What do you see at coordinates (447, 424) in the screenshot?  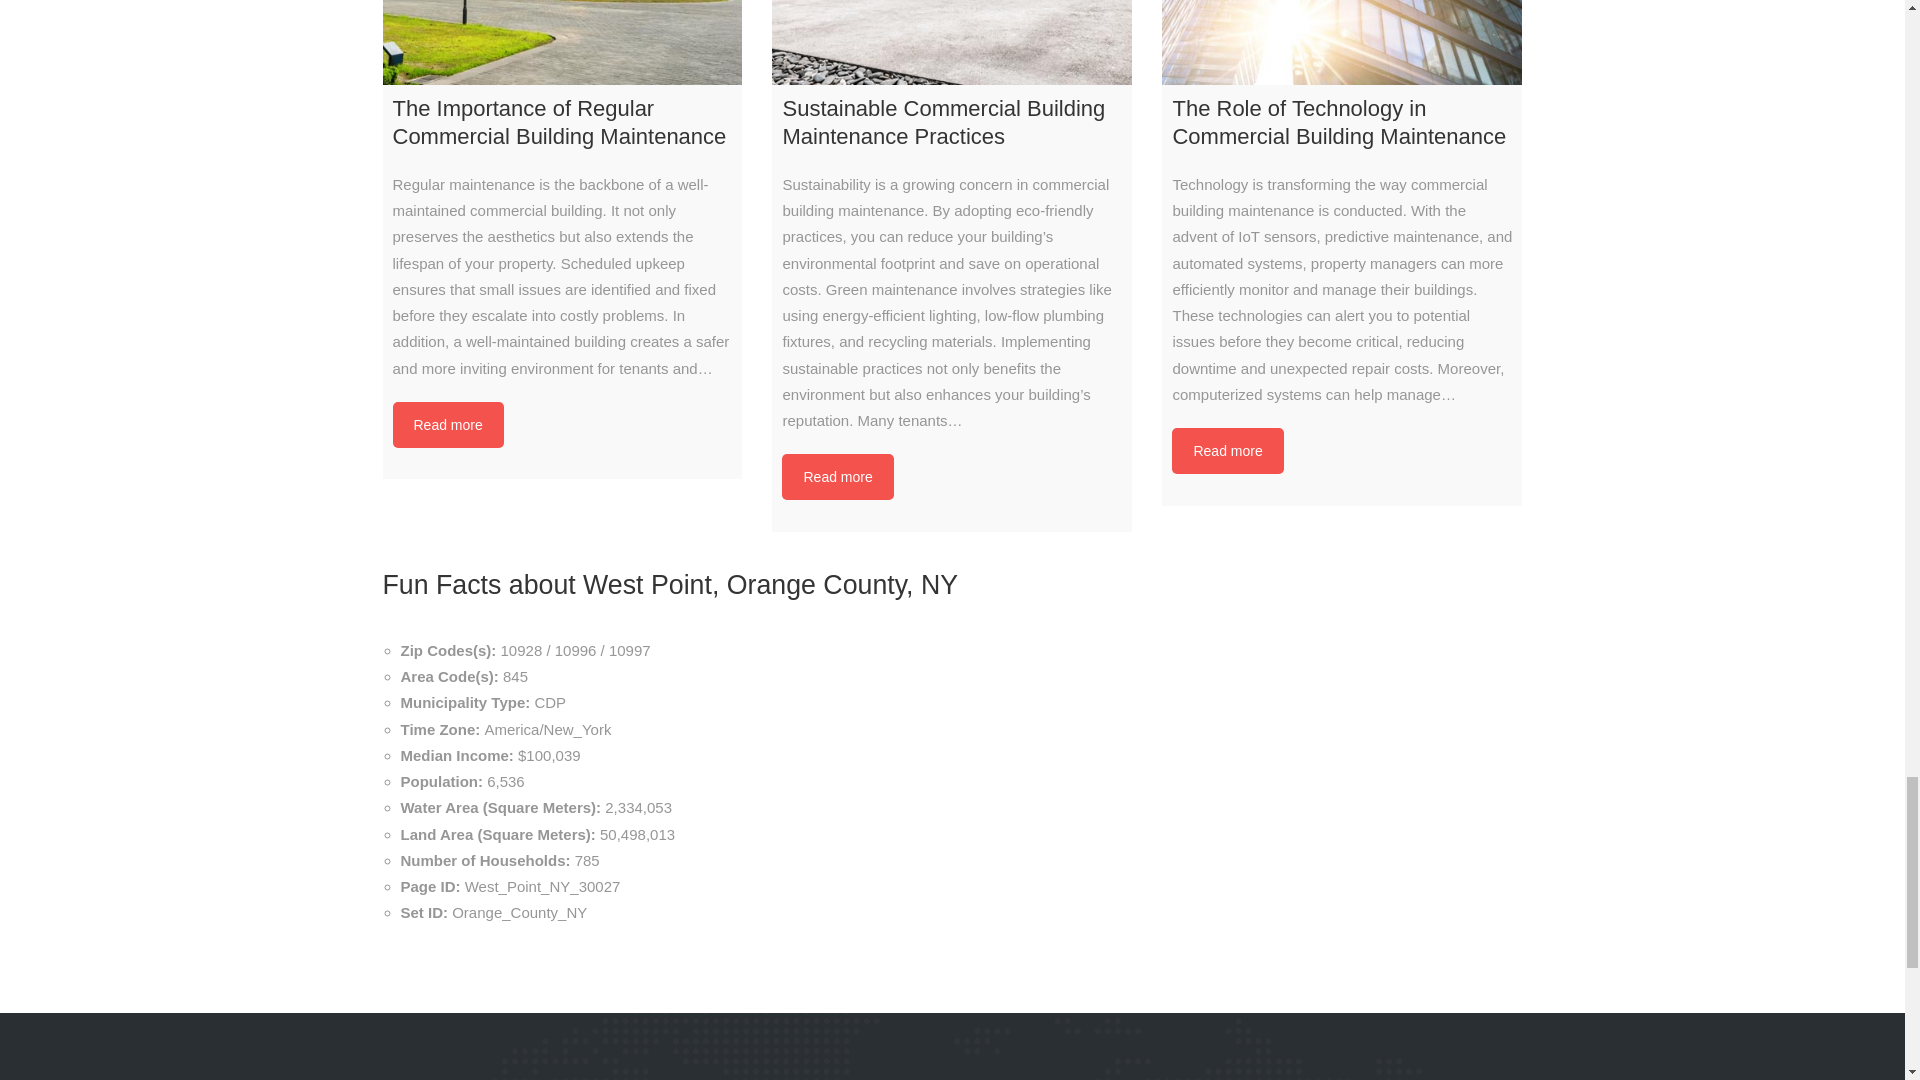 I see `Read more` at bounding box center [447, 424].